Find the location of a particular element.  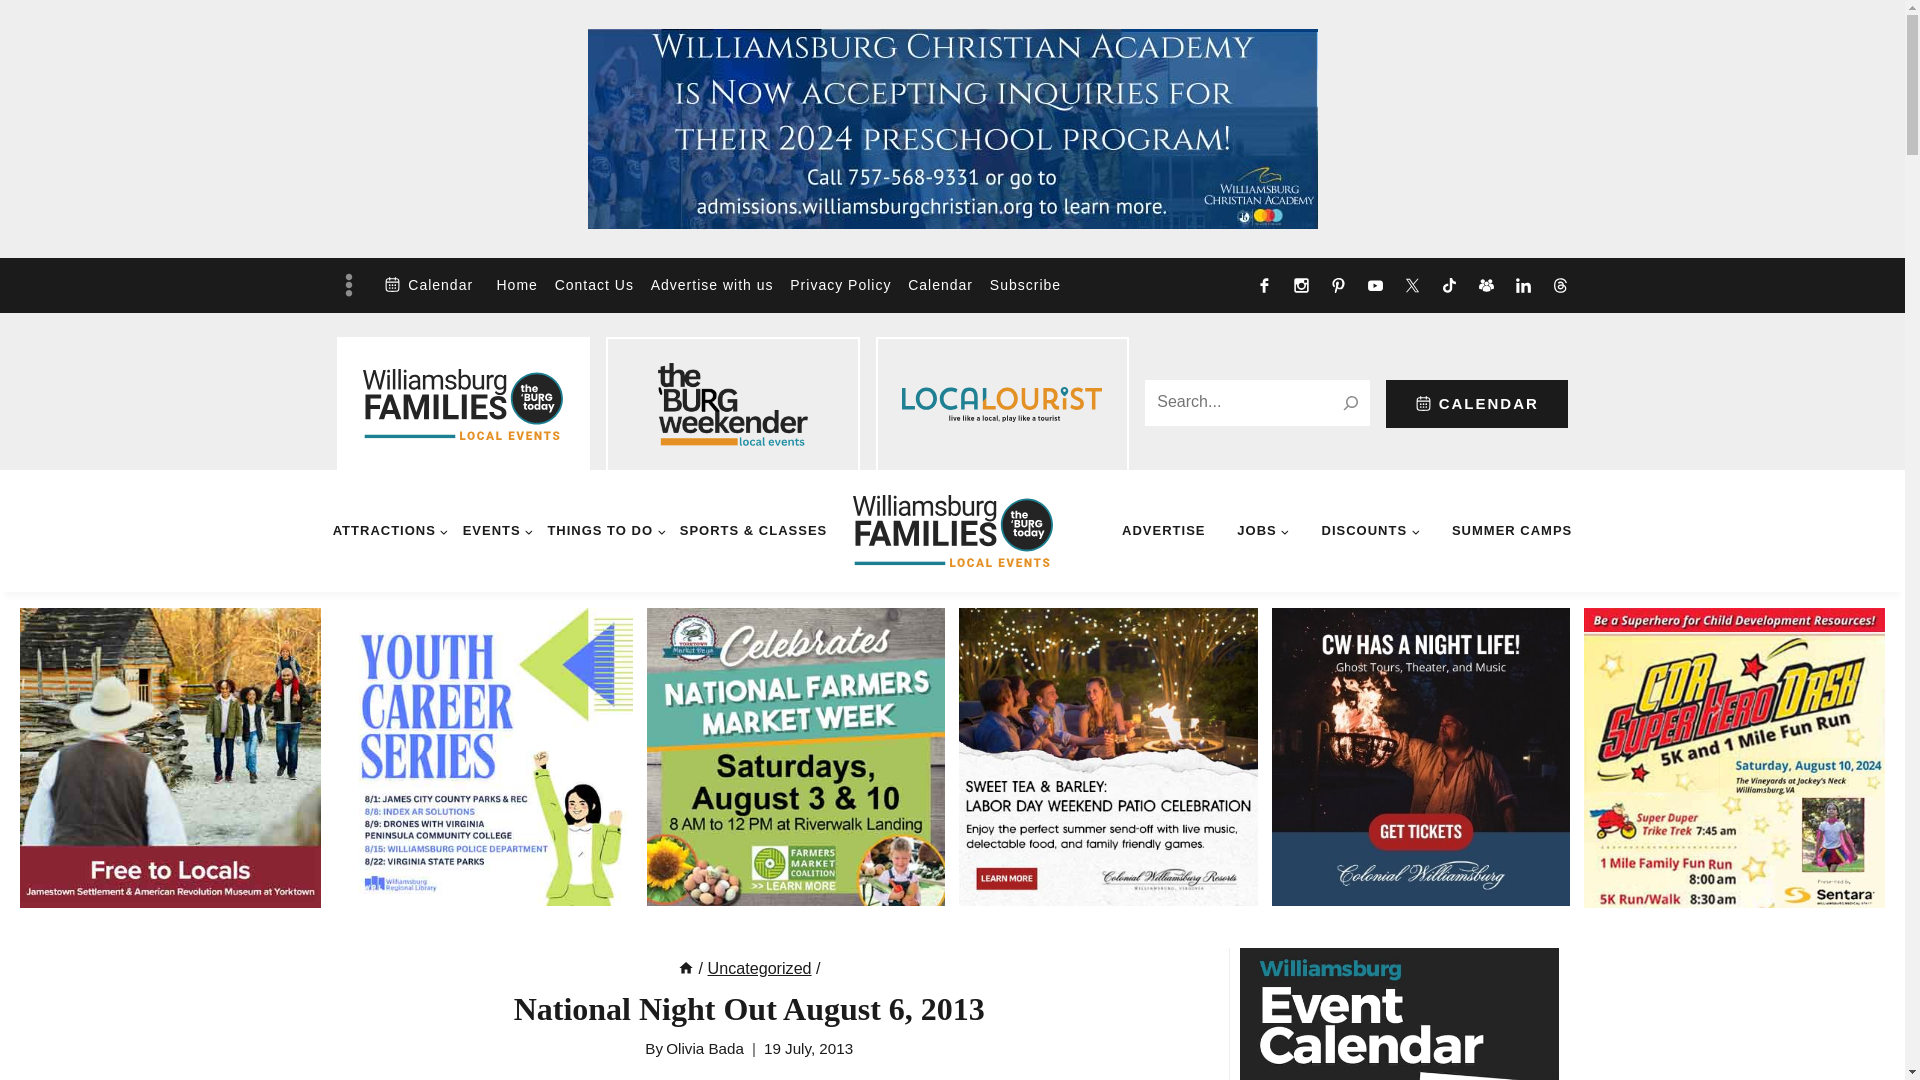

Home is located at coordinates (516, 286).